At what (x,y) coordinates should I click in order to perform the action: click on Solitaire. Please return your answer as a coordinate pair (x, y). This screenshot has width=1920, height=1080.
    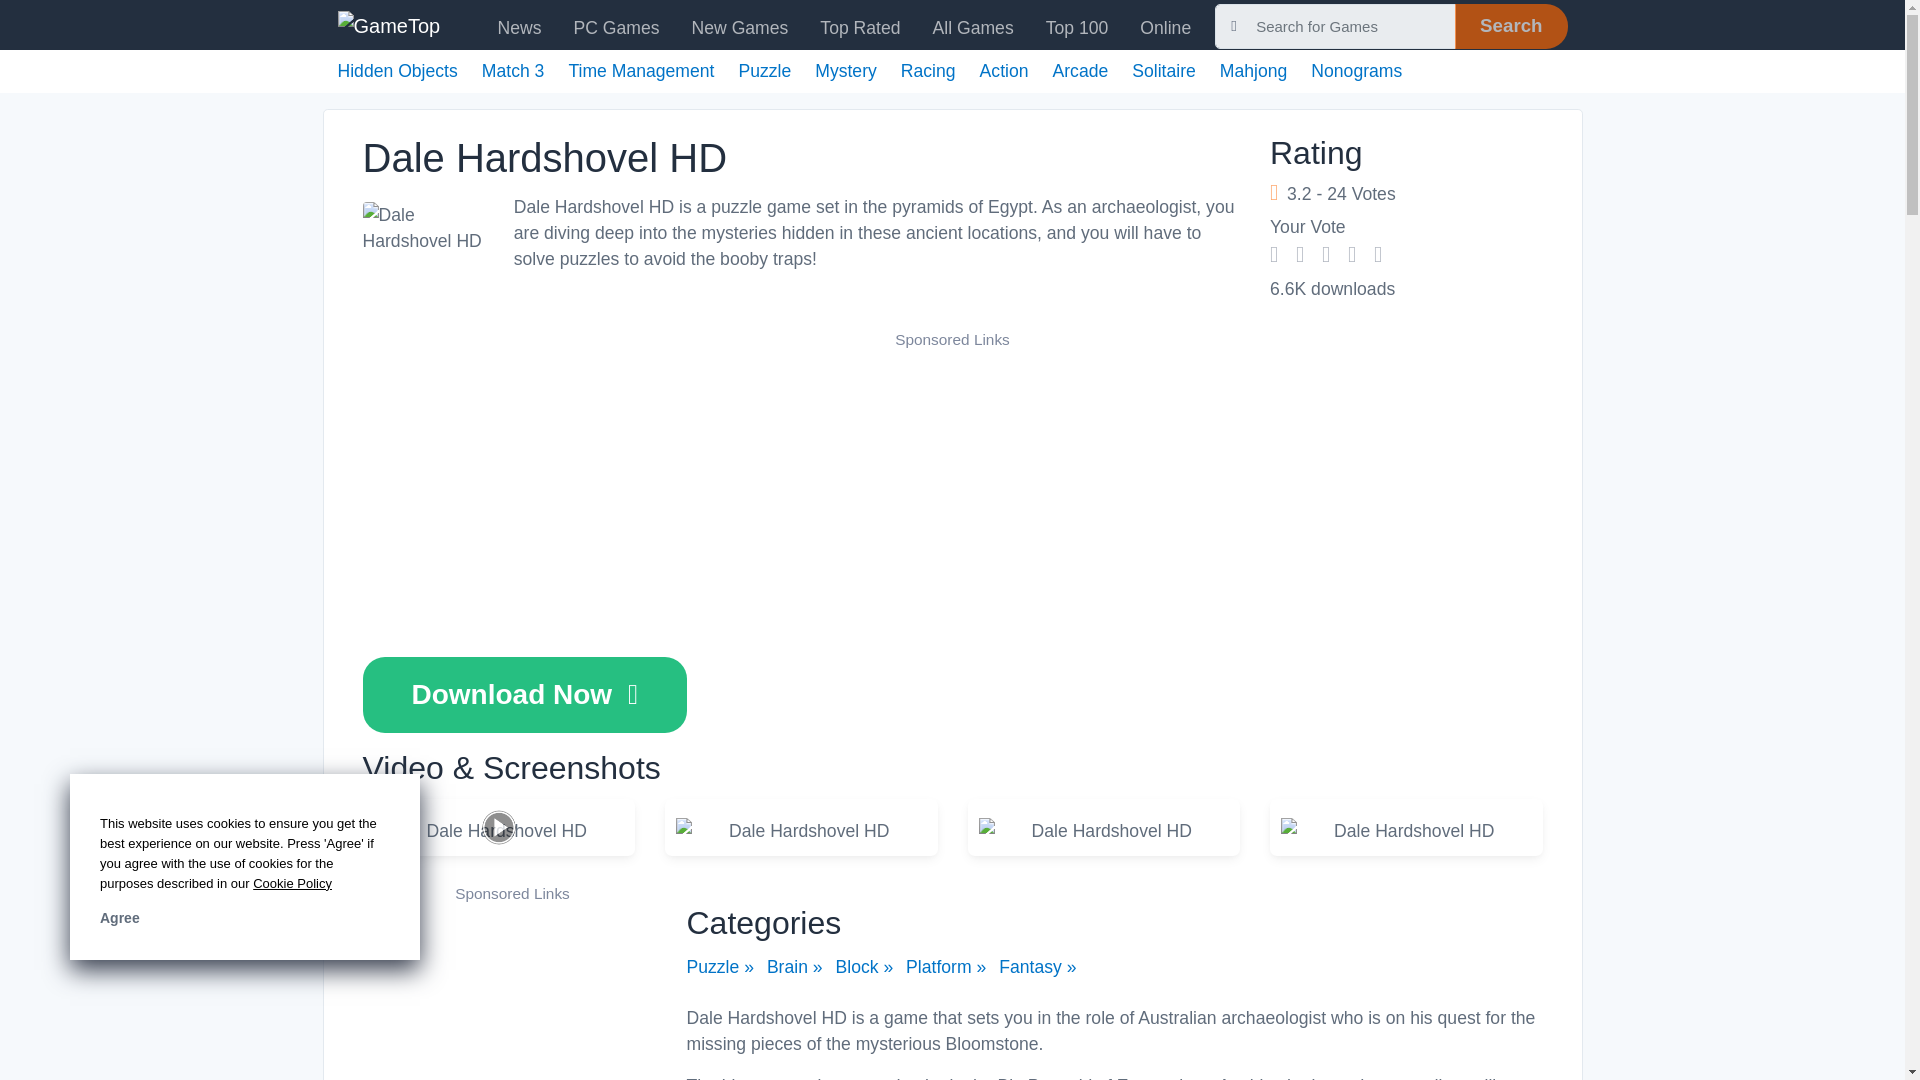
    Looking at the image, I should click on (1164, 70).